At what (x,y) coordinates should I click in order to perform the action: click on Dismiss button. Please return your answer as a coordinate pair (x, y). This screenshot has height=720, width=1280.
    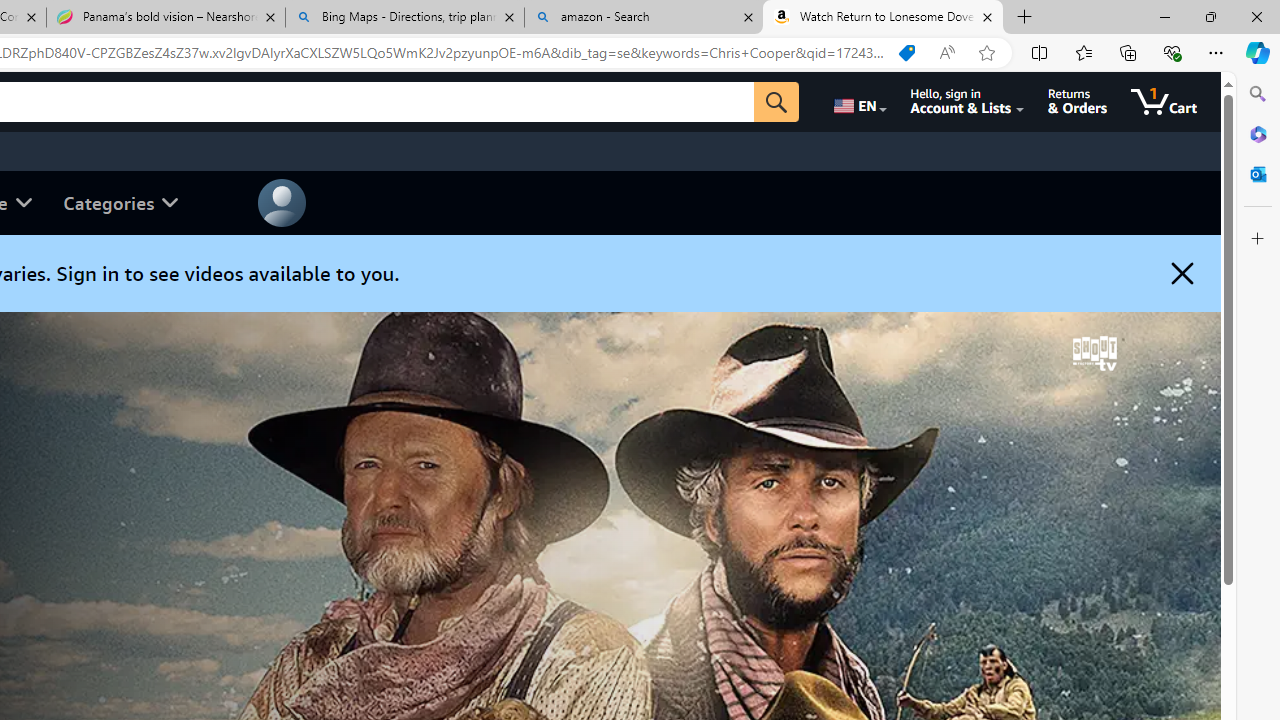
    Looking at the image, I should click on (1182, 273).